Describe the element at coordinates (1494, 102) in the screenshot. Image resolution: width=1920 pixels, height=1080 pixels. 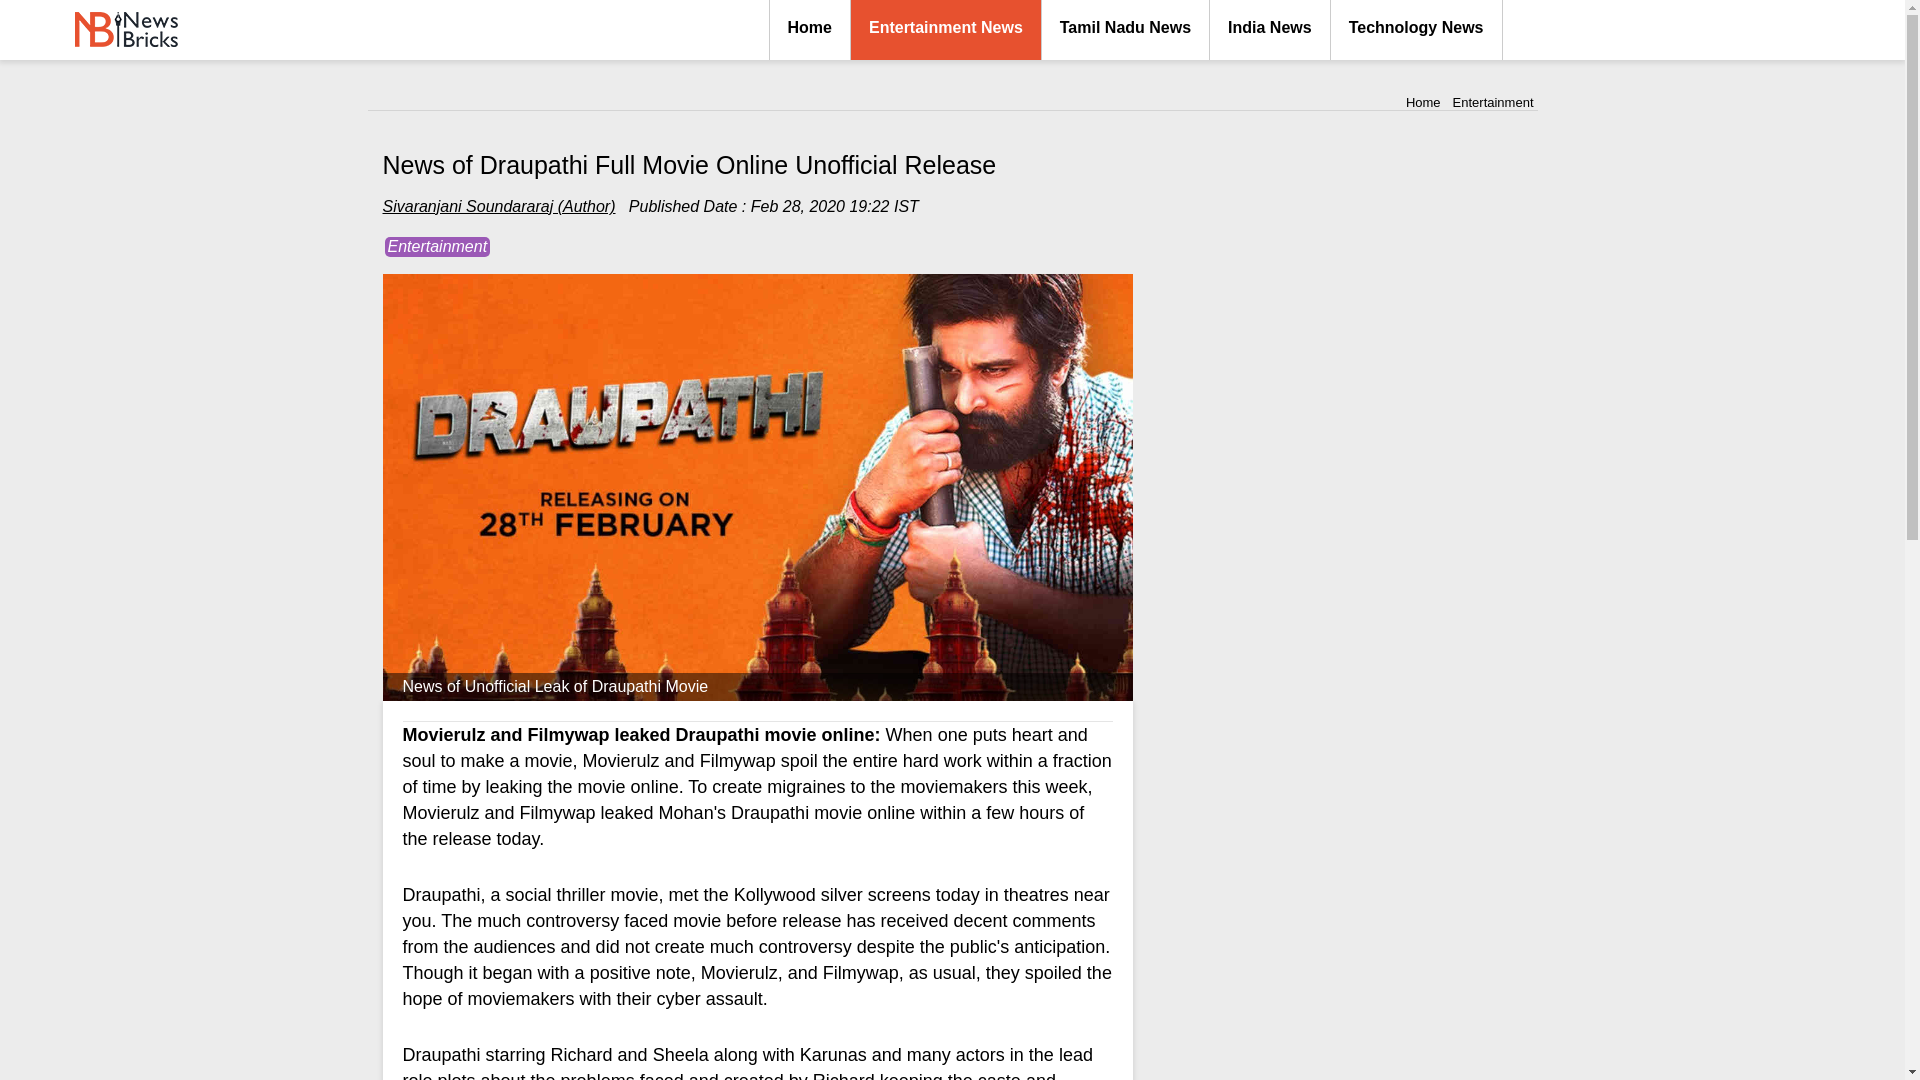
I see `Entertainment` at that location.